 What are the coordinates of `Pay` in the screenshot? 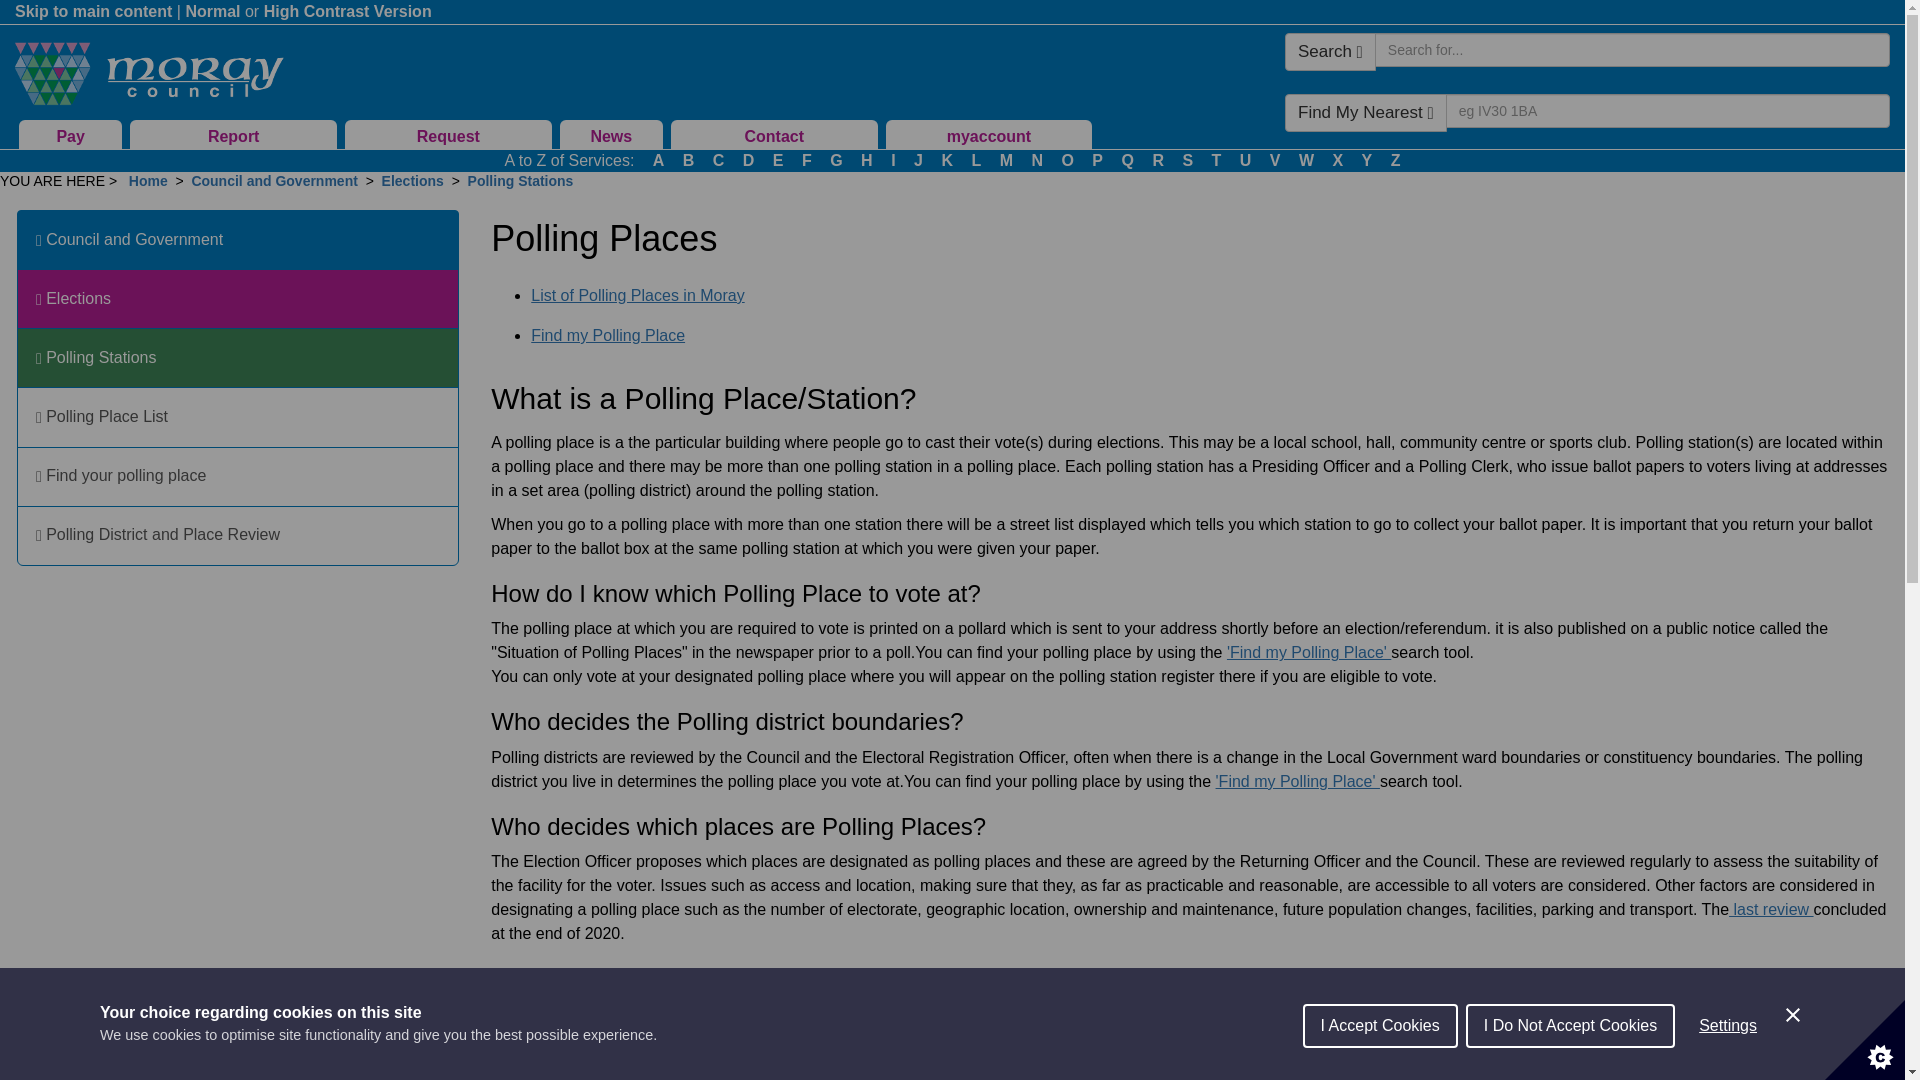 It's located at (70, 134).